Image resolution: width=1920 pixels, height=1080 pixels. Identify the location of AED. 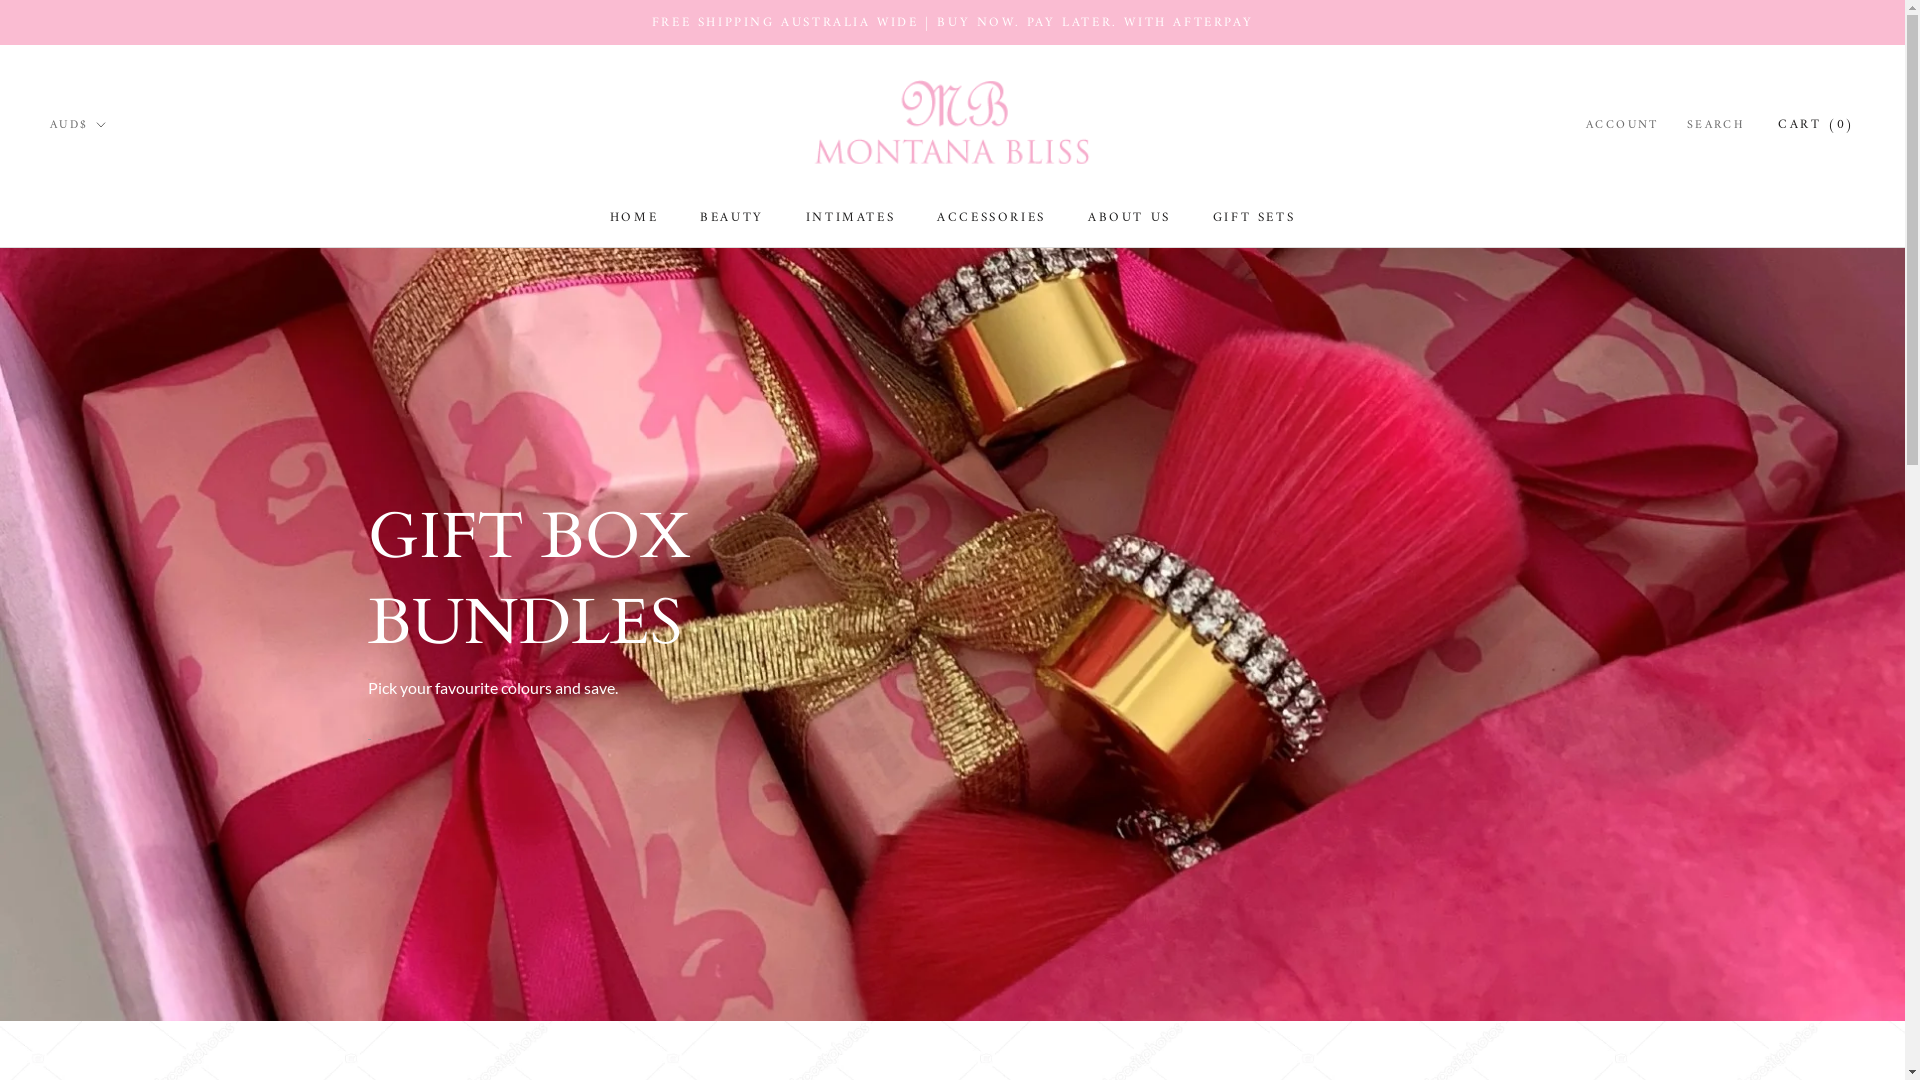
(118, 170).